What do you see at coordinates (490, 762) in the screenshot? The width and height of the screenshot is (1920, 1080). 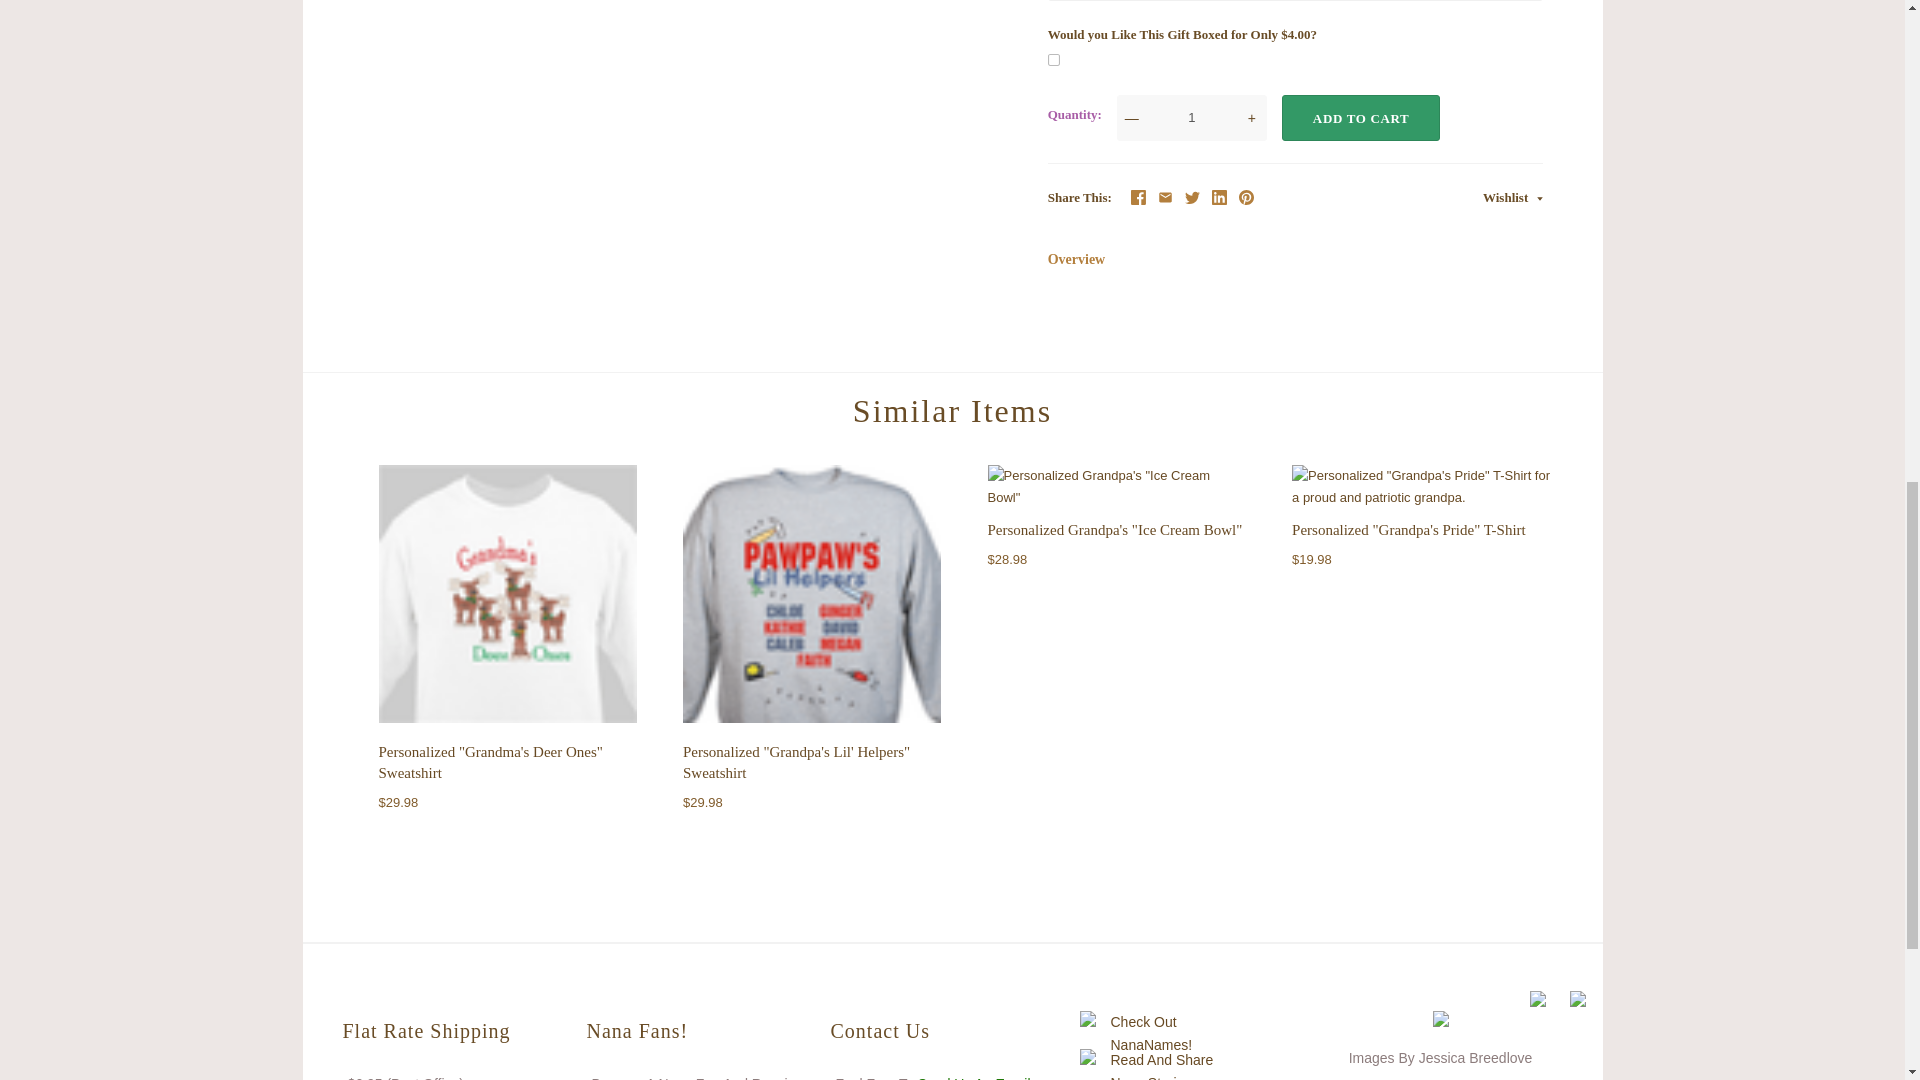 I see `Personalized "Grandma's Deer Ones" Sweatshirt` at bounding box center [490, 762].